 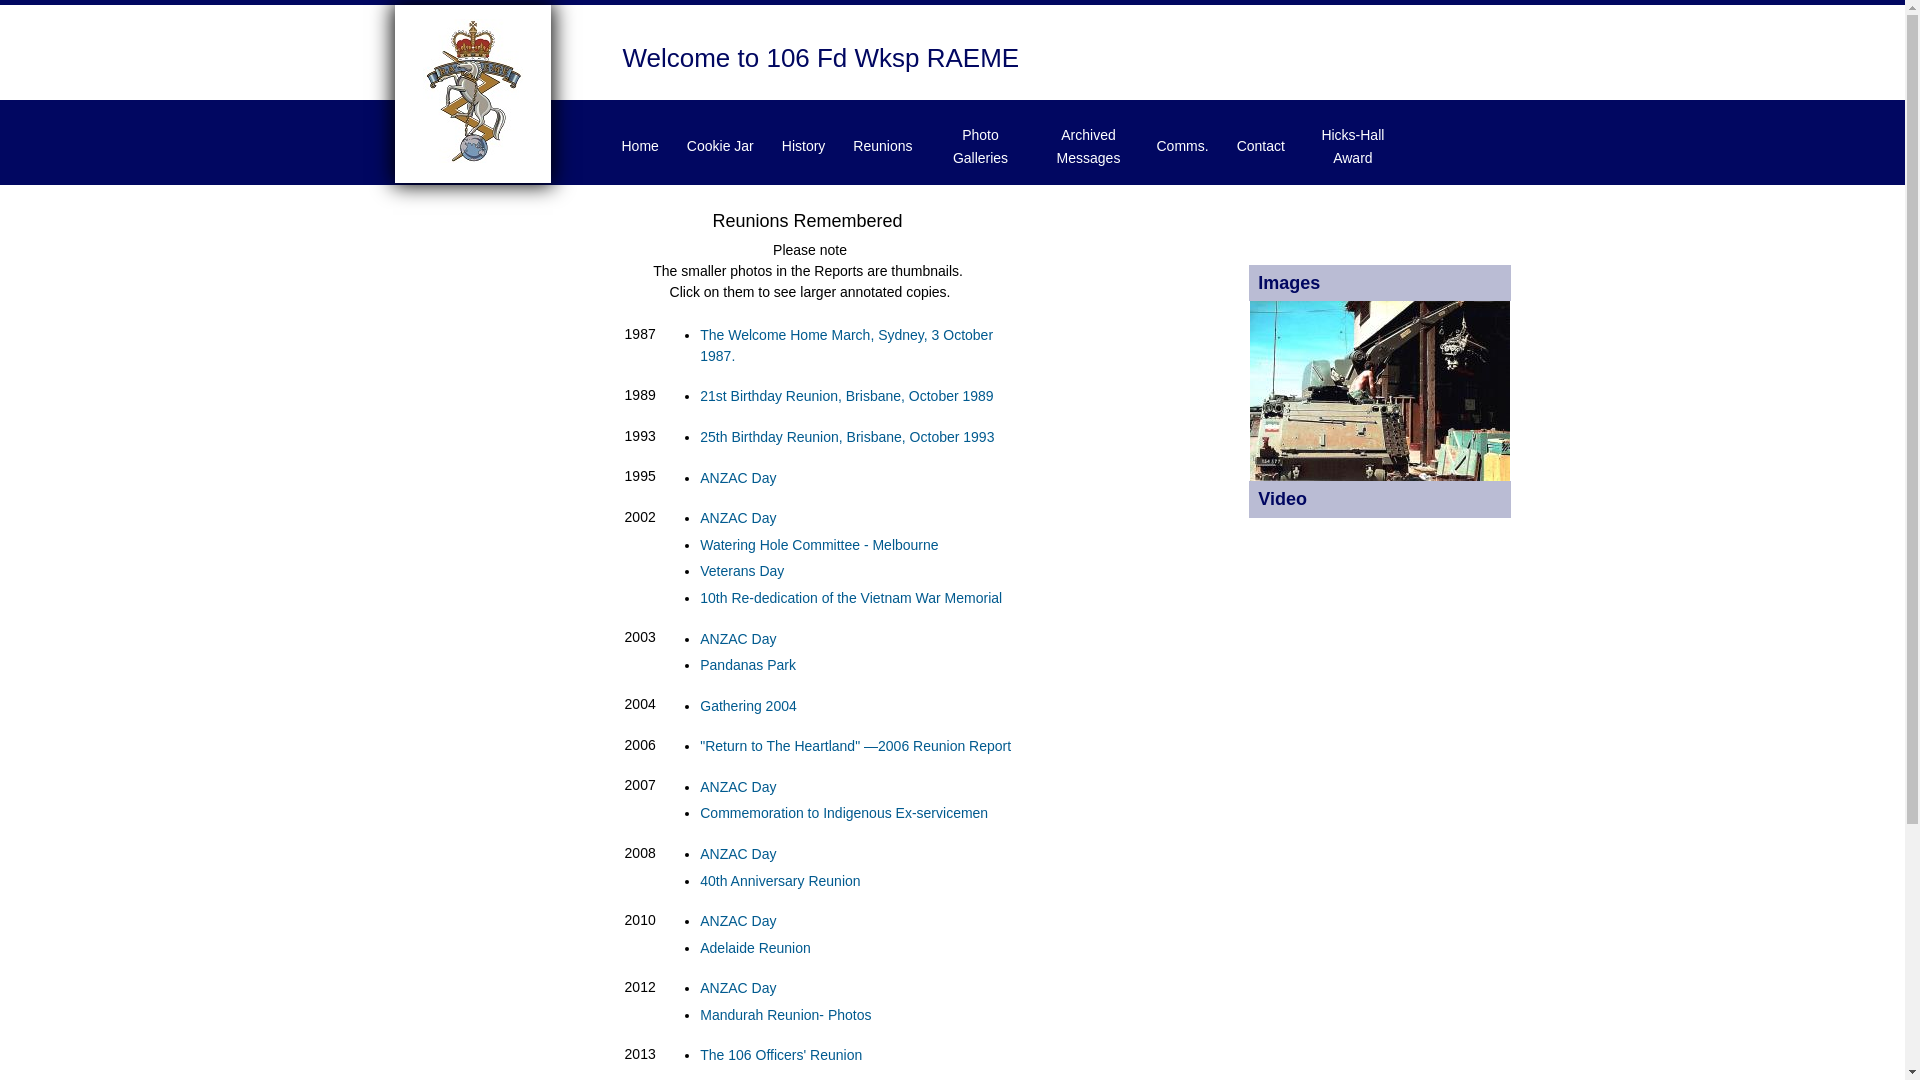 What do you see at coordinates (1261, 146) in the screenshot?
I see `Contact` at bounding box center [1261, 146].